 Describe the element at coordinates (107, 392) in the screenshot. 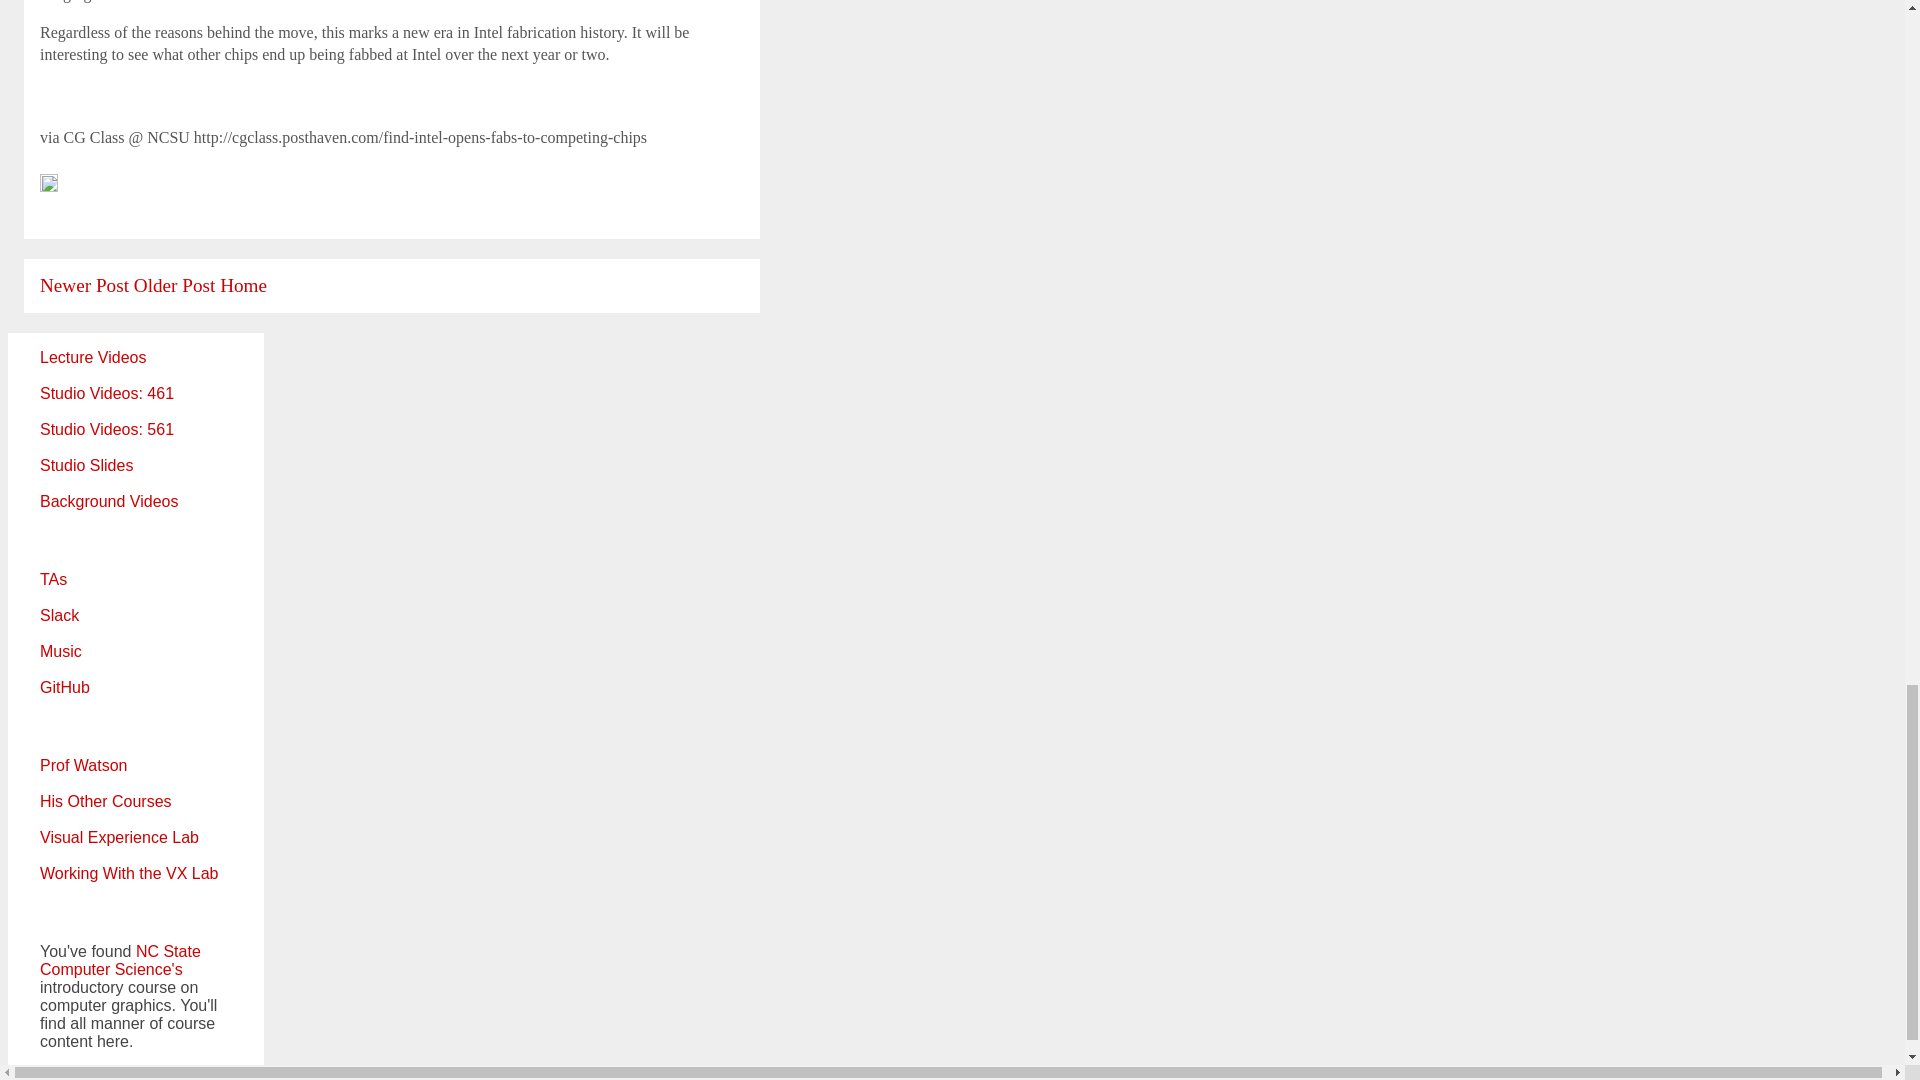

I see `Studio Videos: 461` at that location.